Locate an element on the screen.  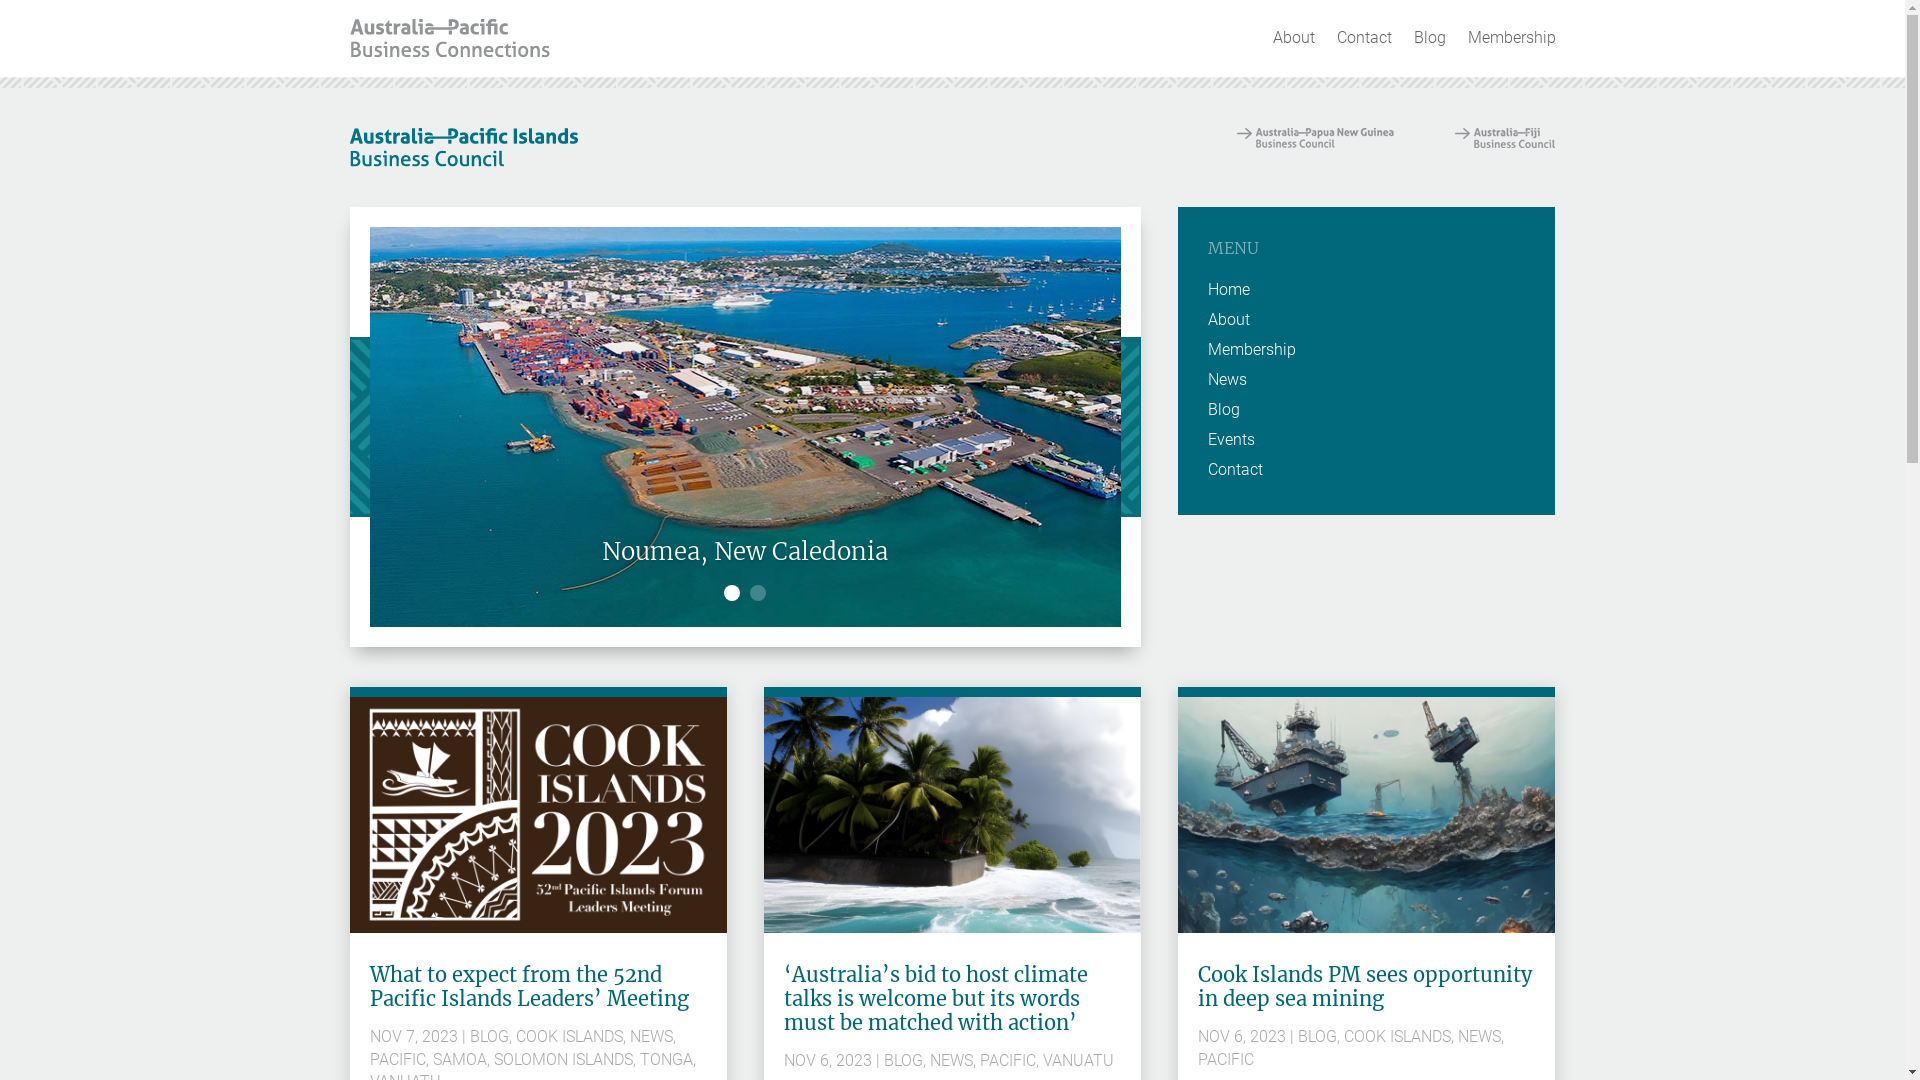
2 is located at coordinates (758, 593).